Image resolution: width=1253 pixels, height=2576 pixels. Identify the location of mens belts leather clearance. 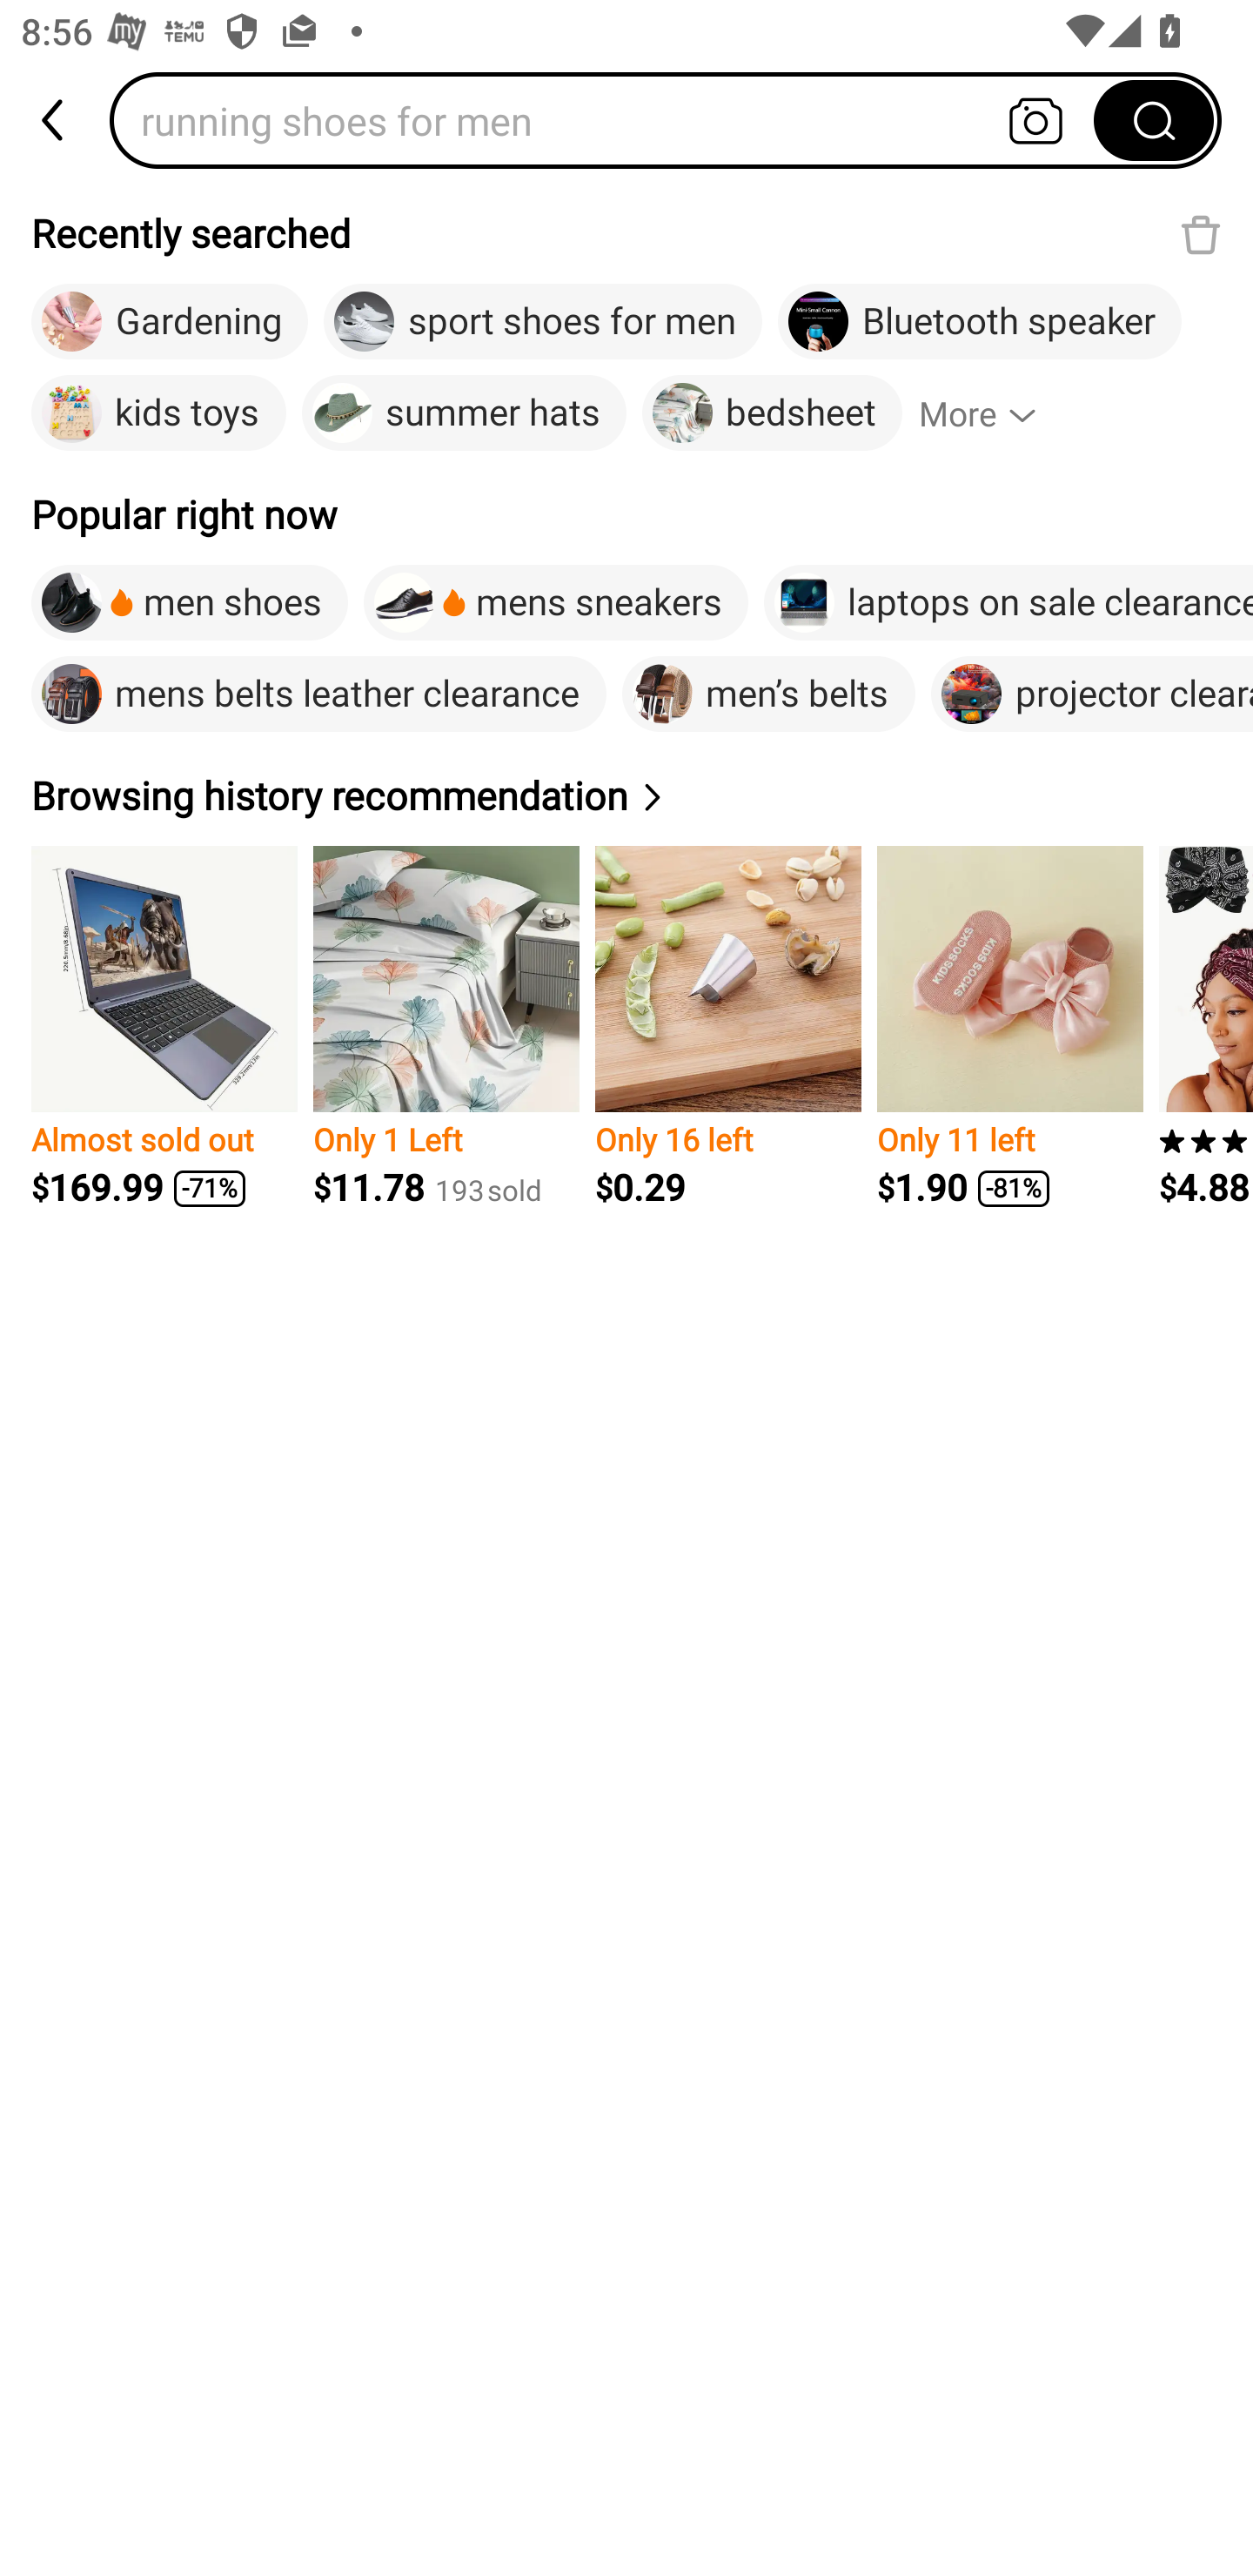
(318, 694).